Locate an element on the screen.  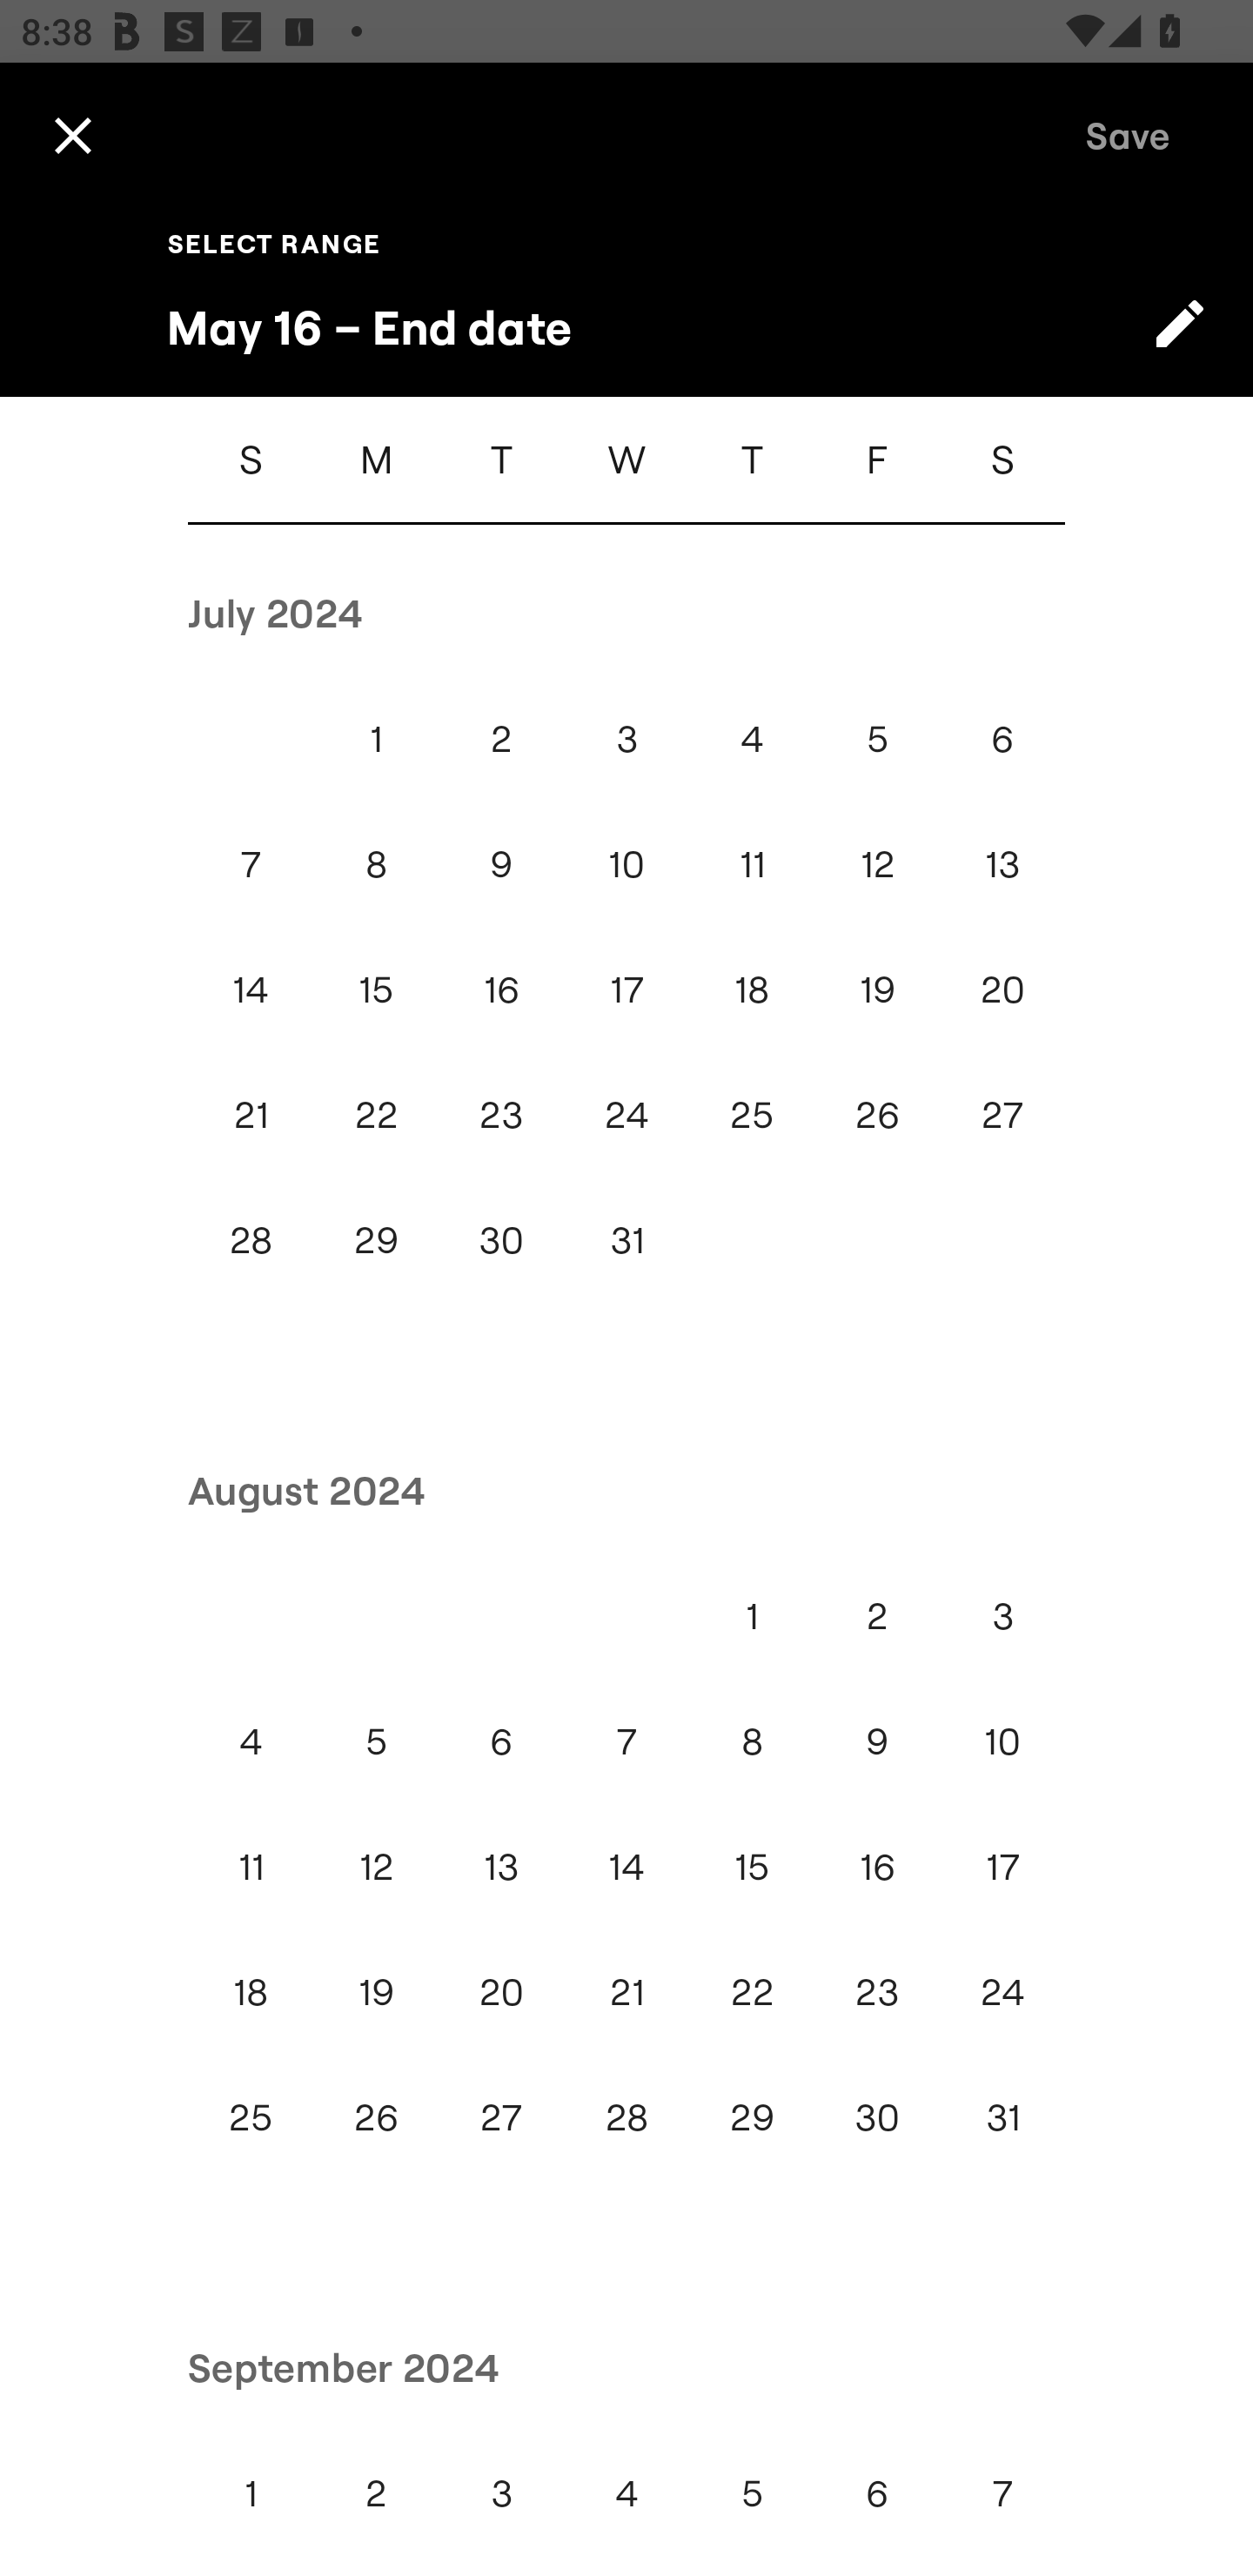
12 Fri, Jul 12 is located at coordinates (877, 863).